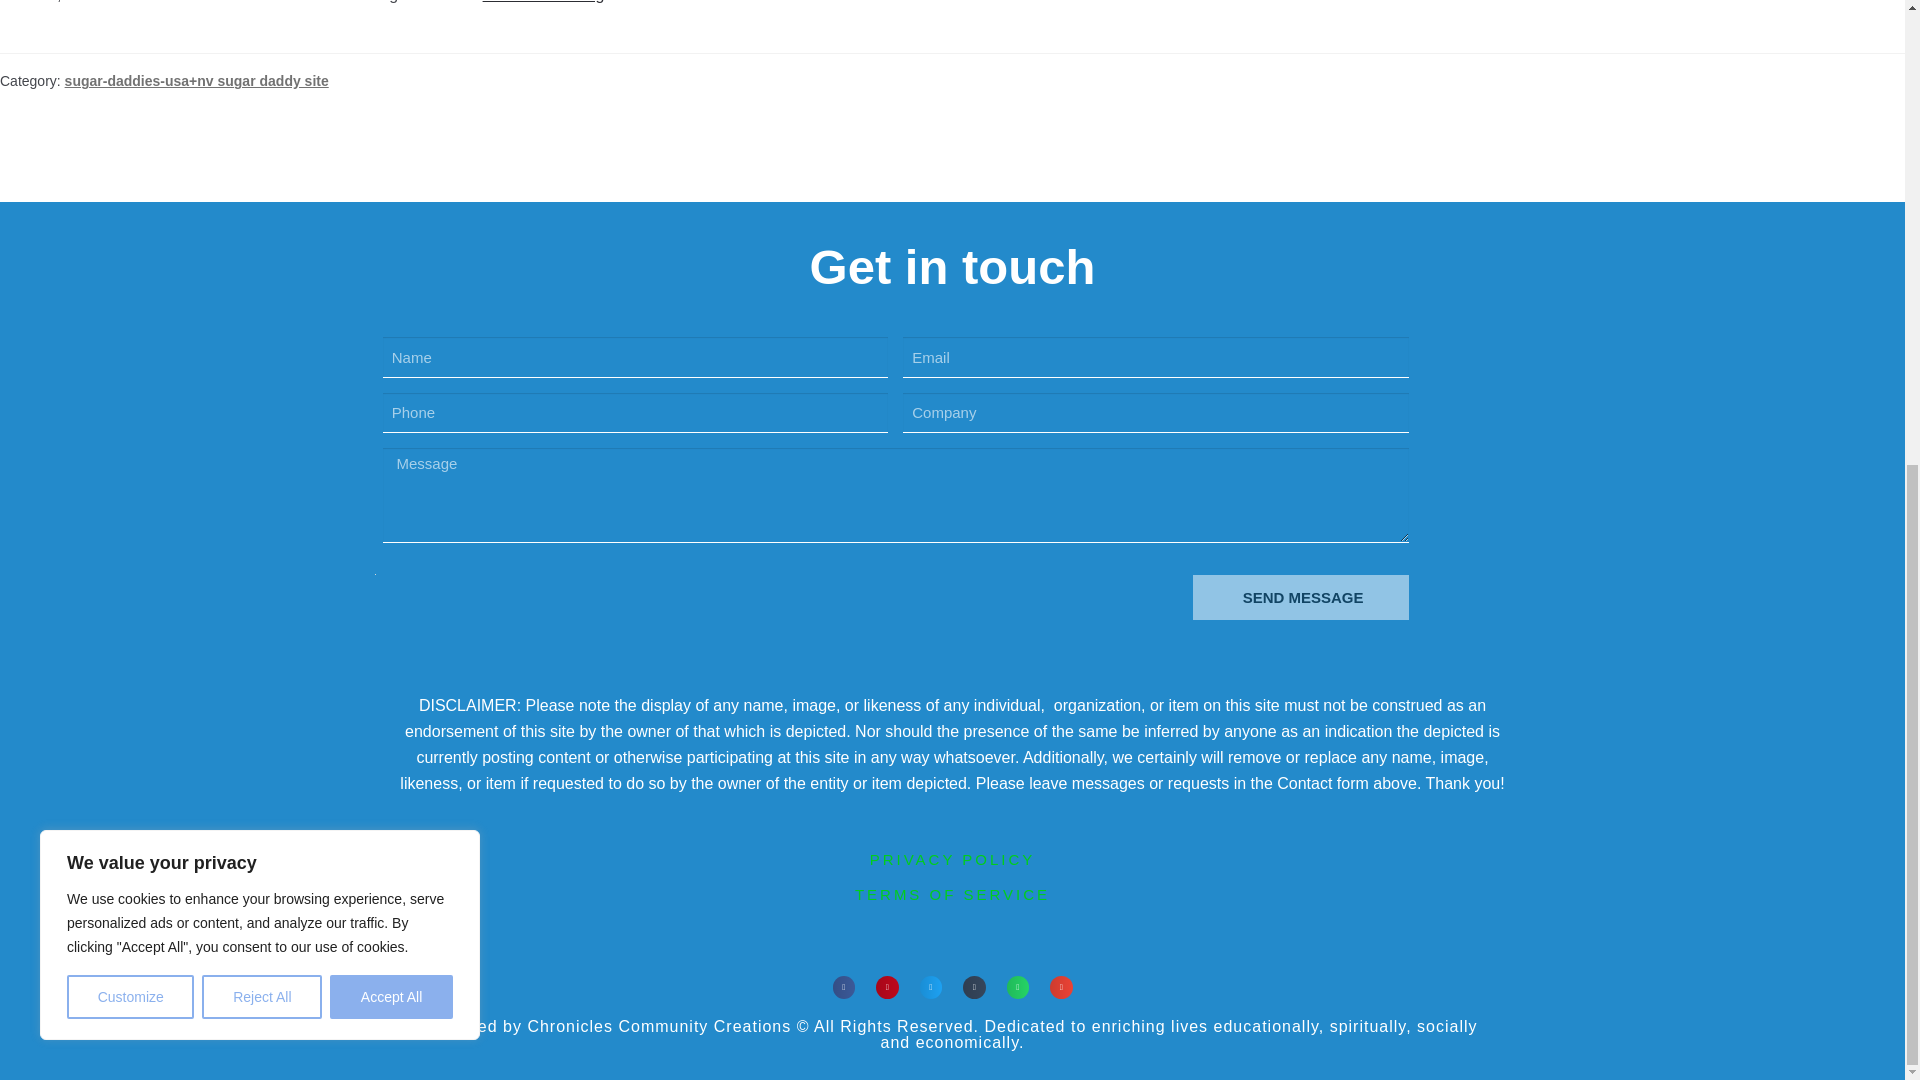 Image resolution: width=1920 pixels, height=1080 pixels. Describe the element at coordinates (130, 186) in the screenshot. I see `Customize` at that location.